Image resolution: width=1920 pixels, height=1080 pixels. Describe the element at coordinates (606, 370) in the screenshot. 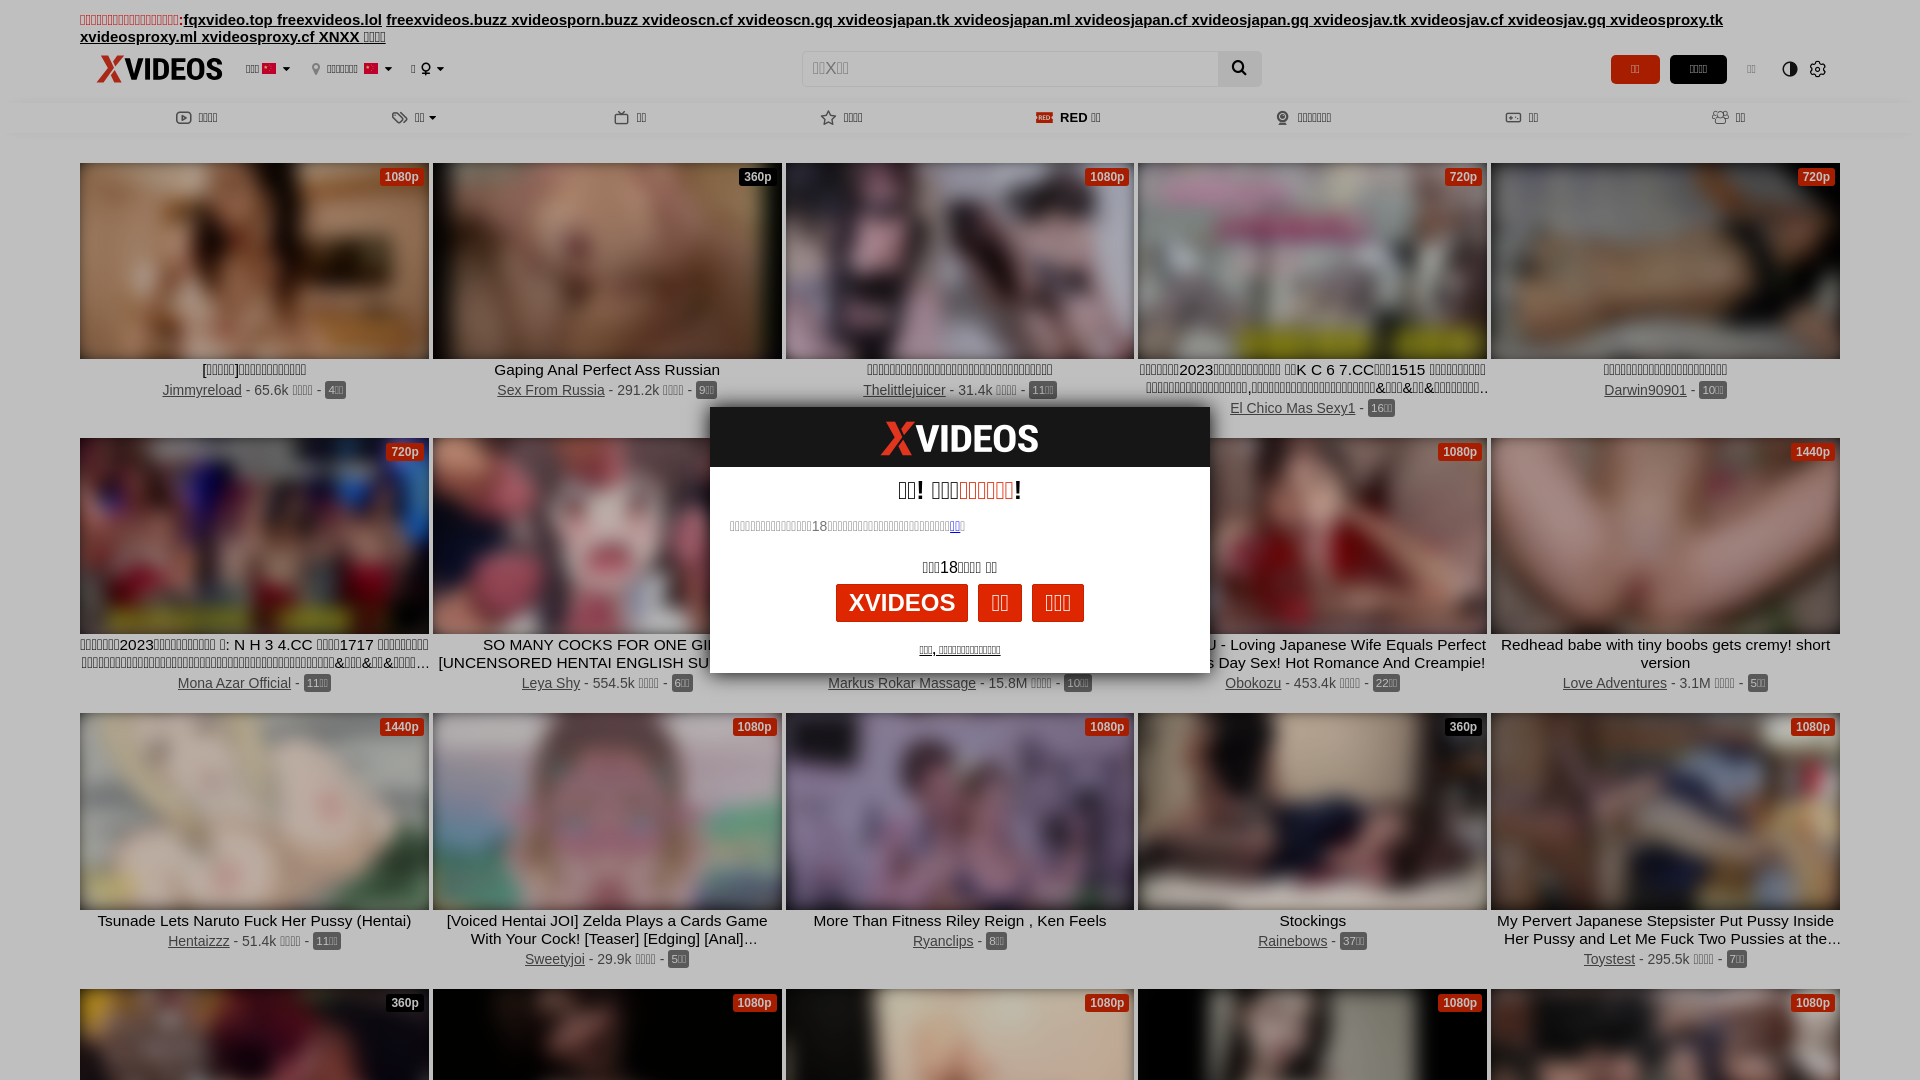

I see `Gaping Anal Perfect Ass Russian` at that location.